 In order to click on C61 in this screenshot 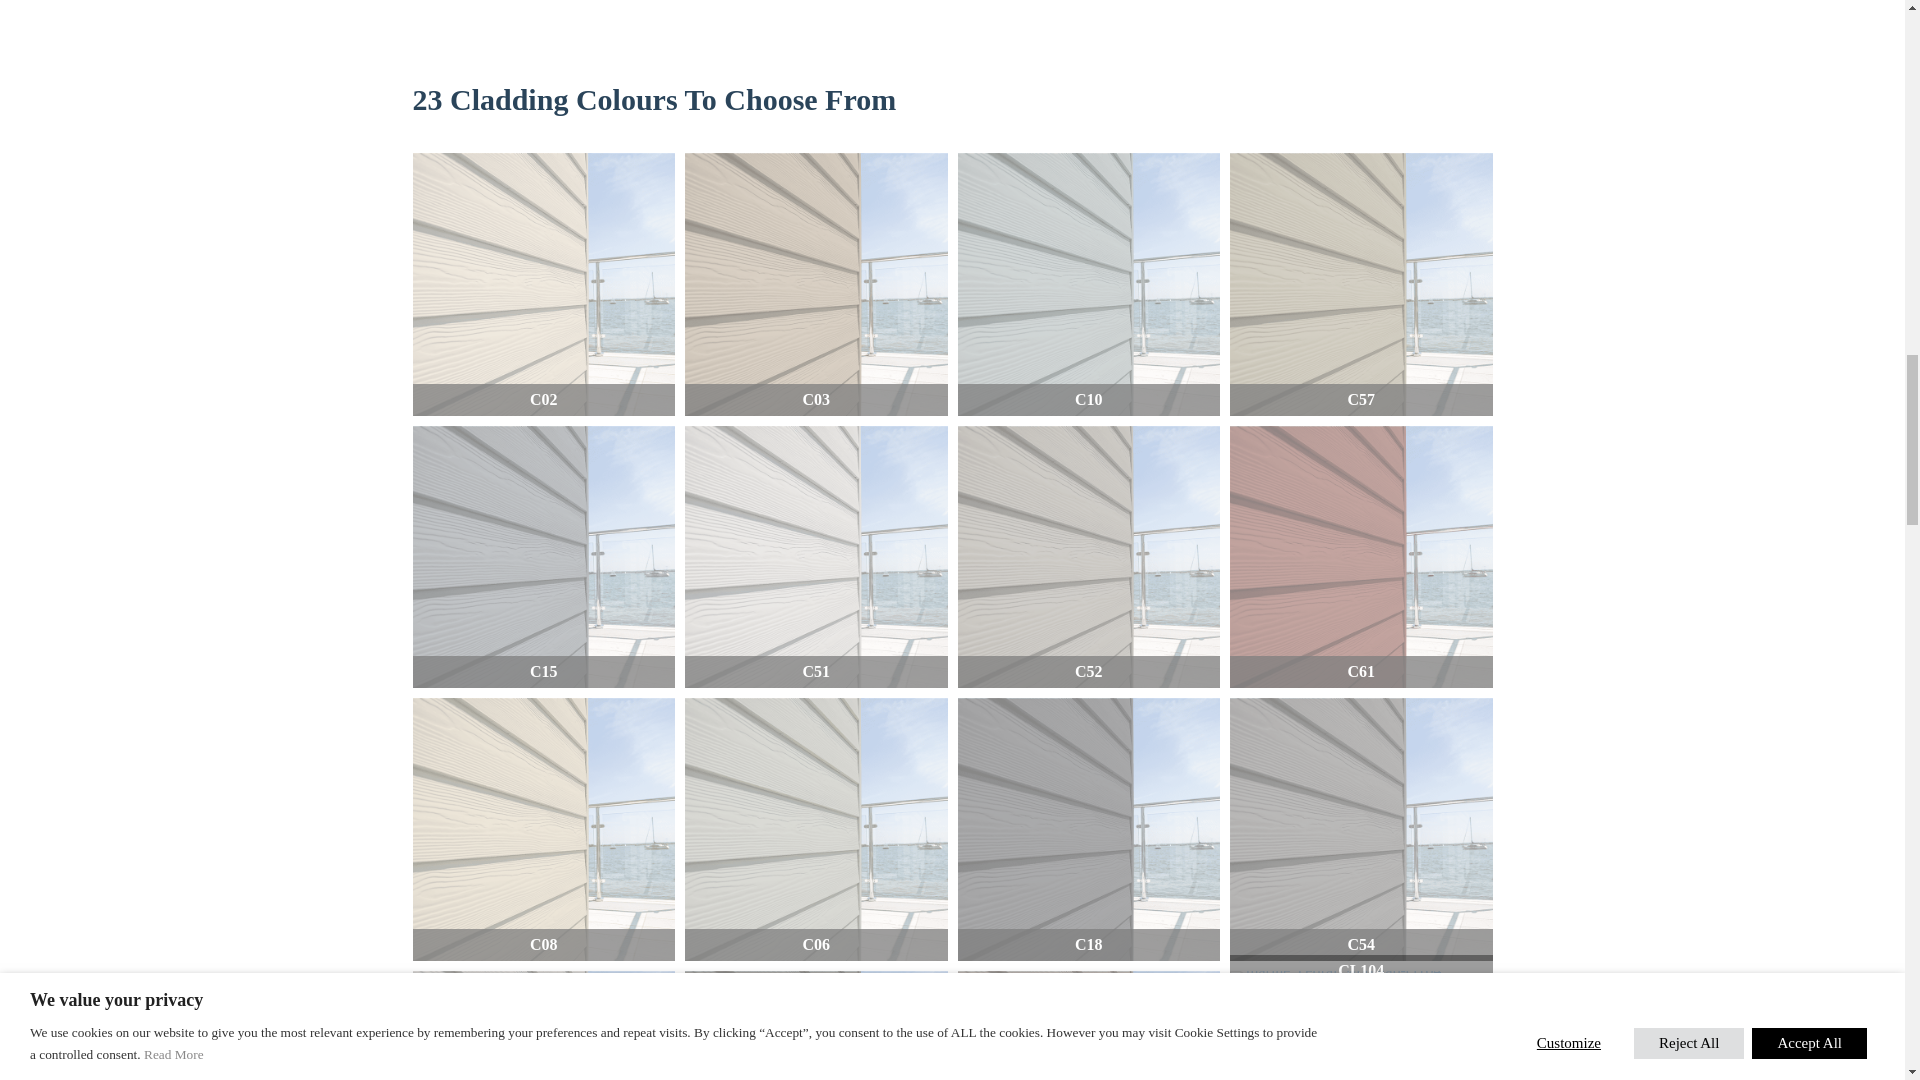, I will do `click(1362, 557)`.